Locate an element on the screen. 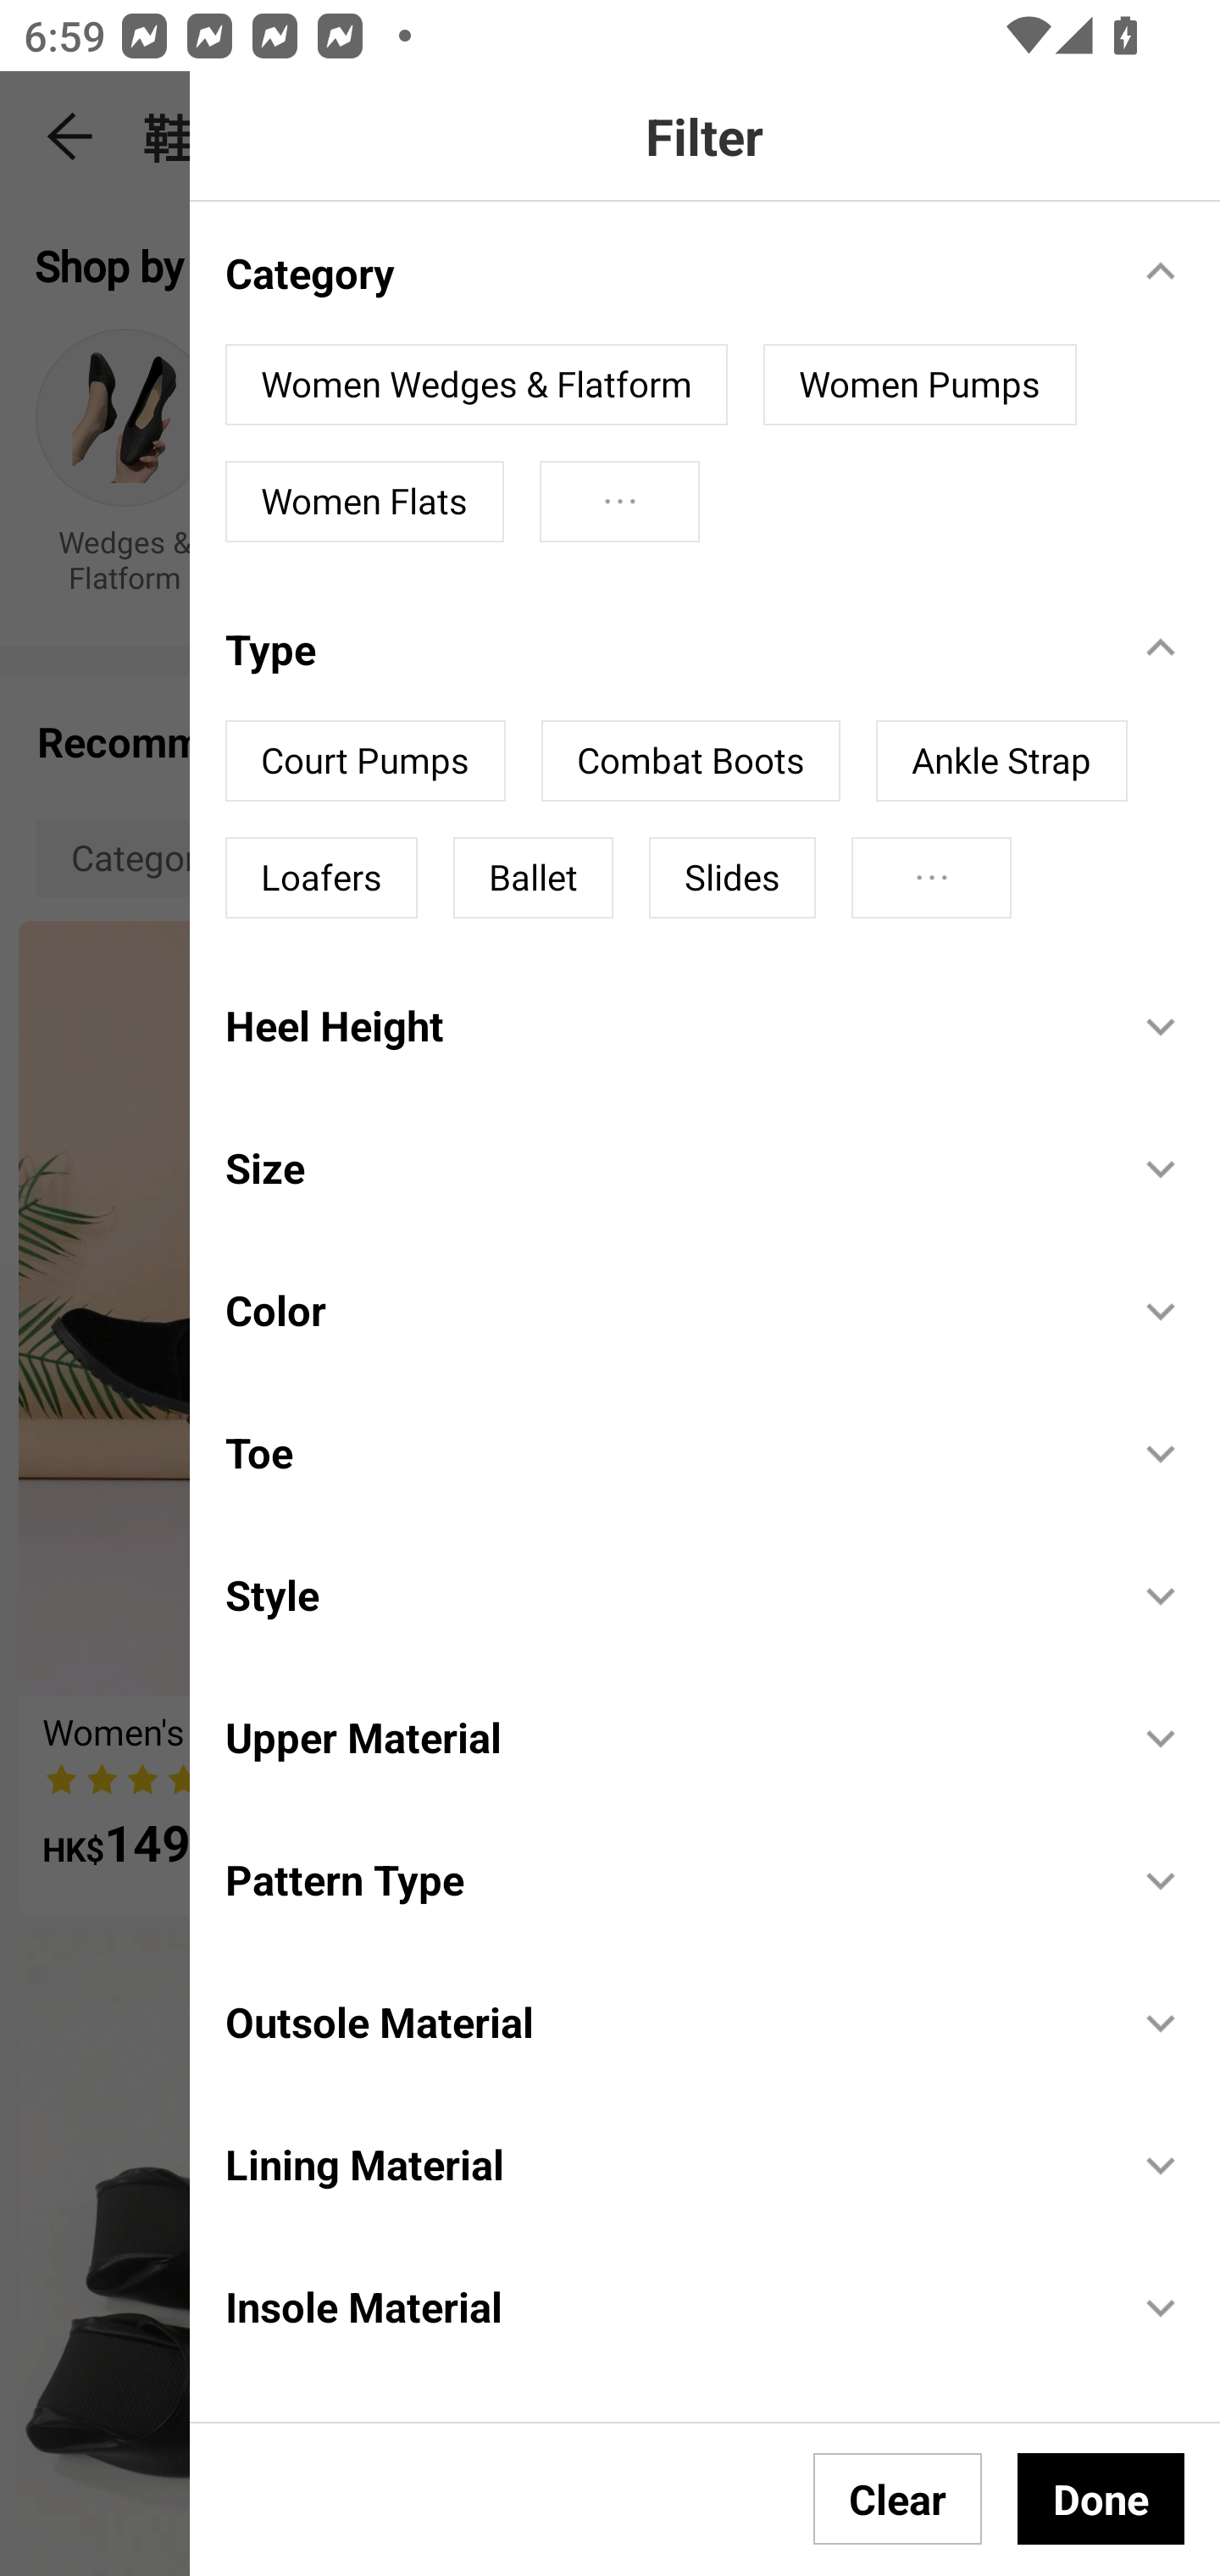  Clear is located at coordinates (898, 2498).